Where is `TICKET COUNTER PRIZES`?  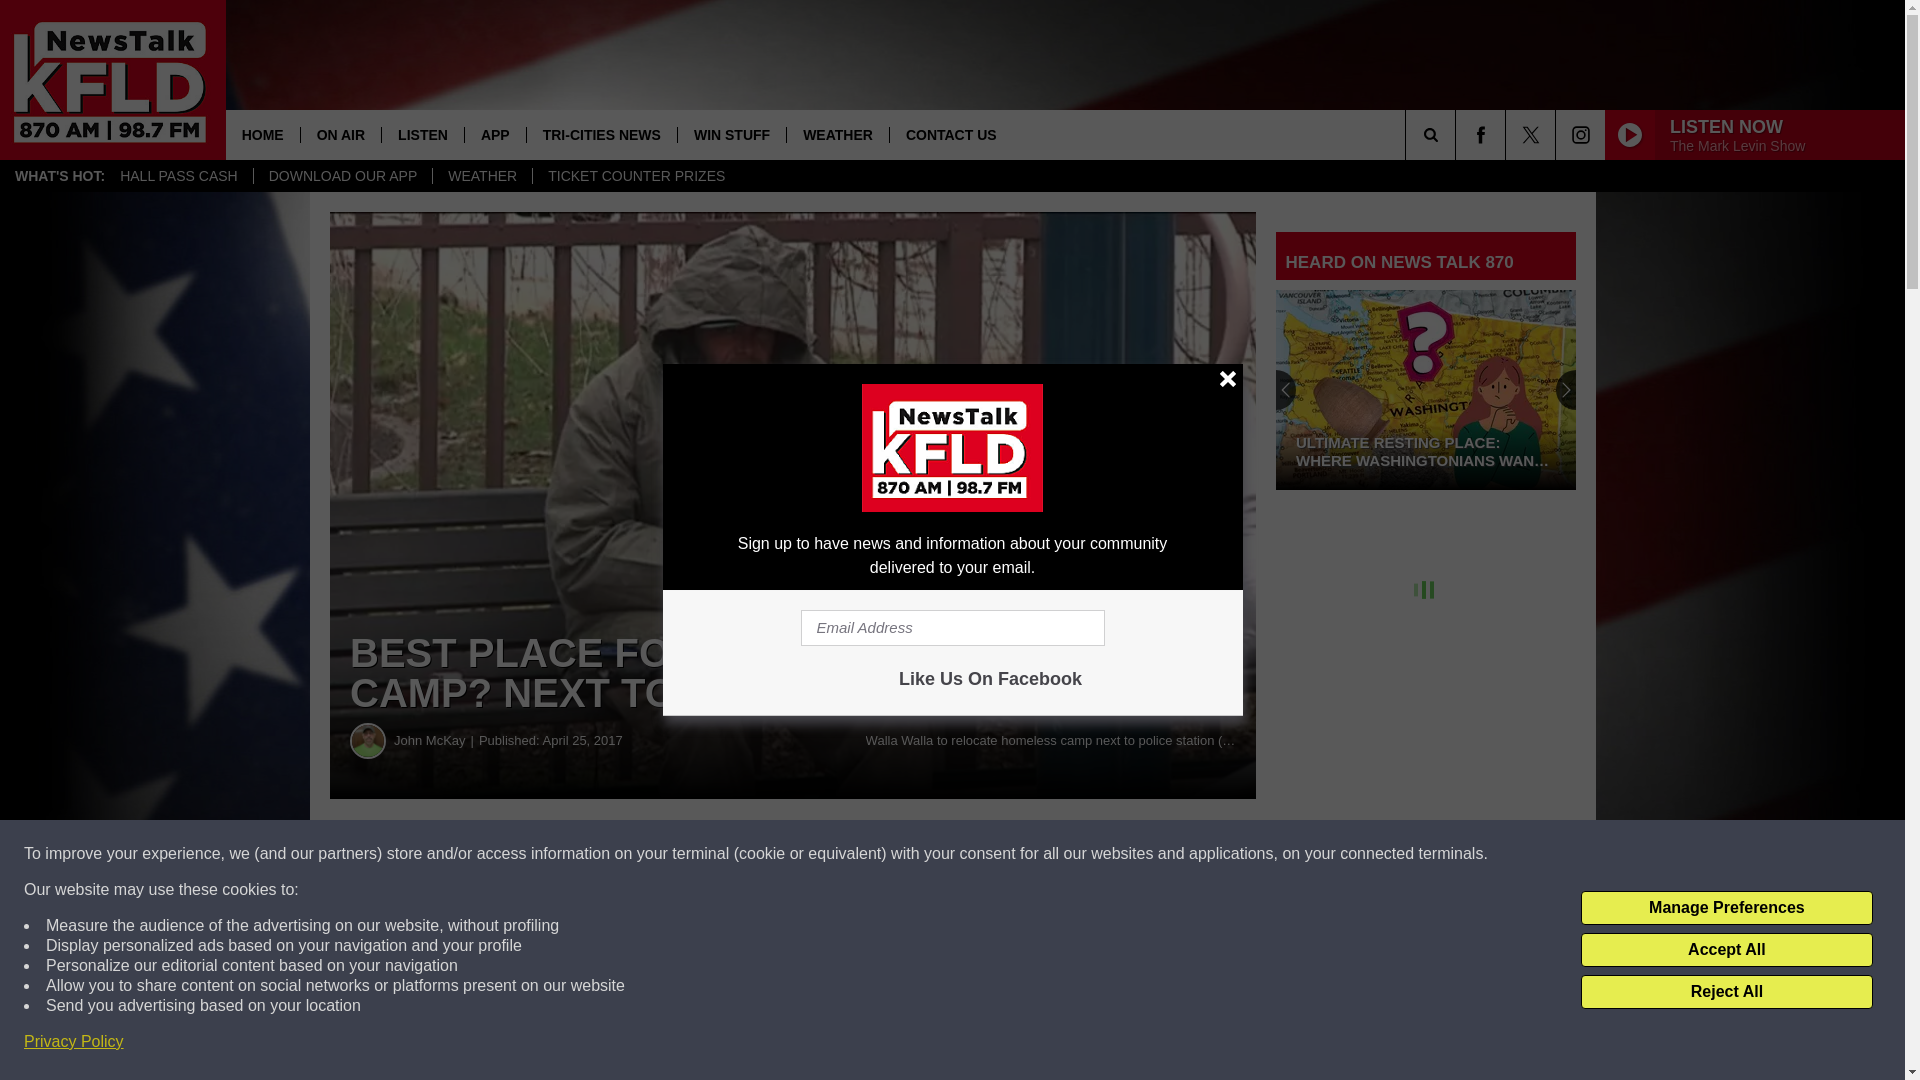 TICKET COUNTER PRIZES is located at coordinates (635, 176).